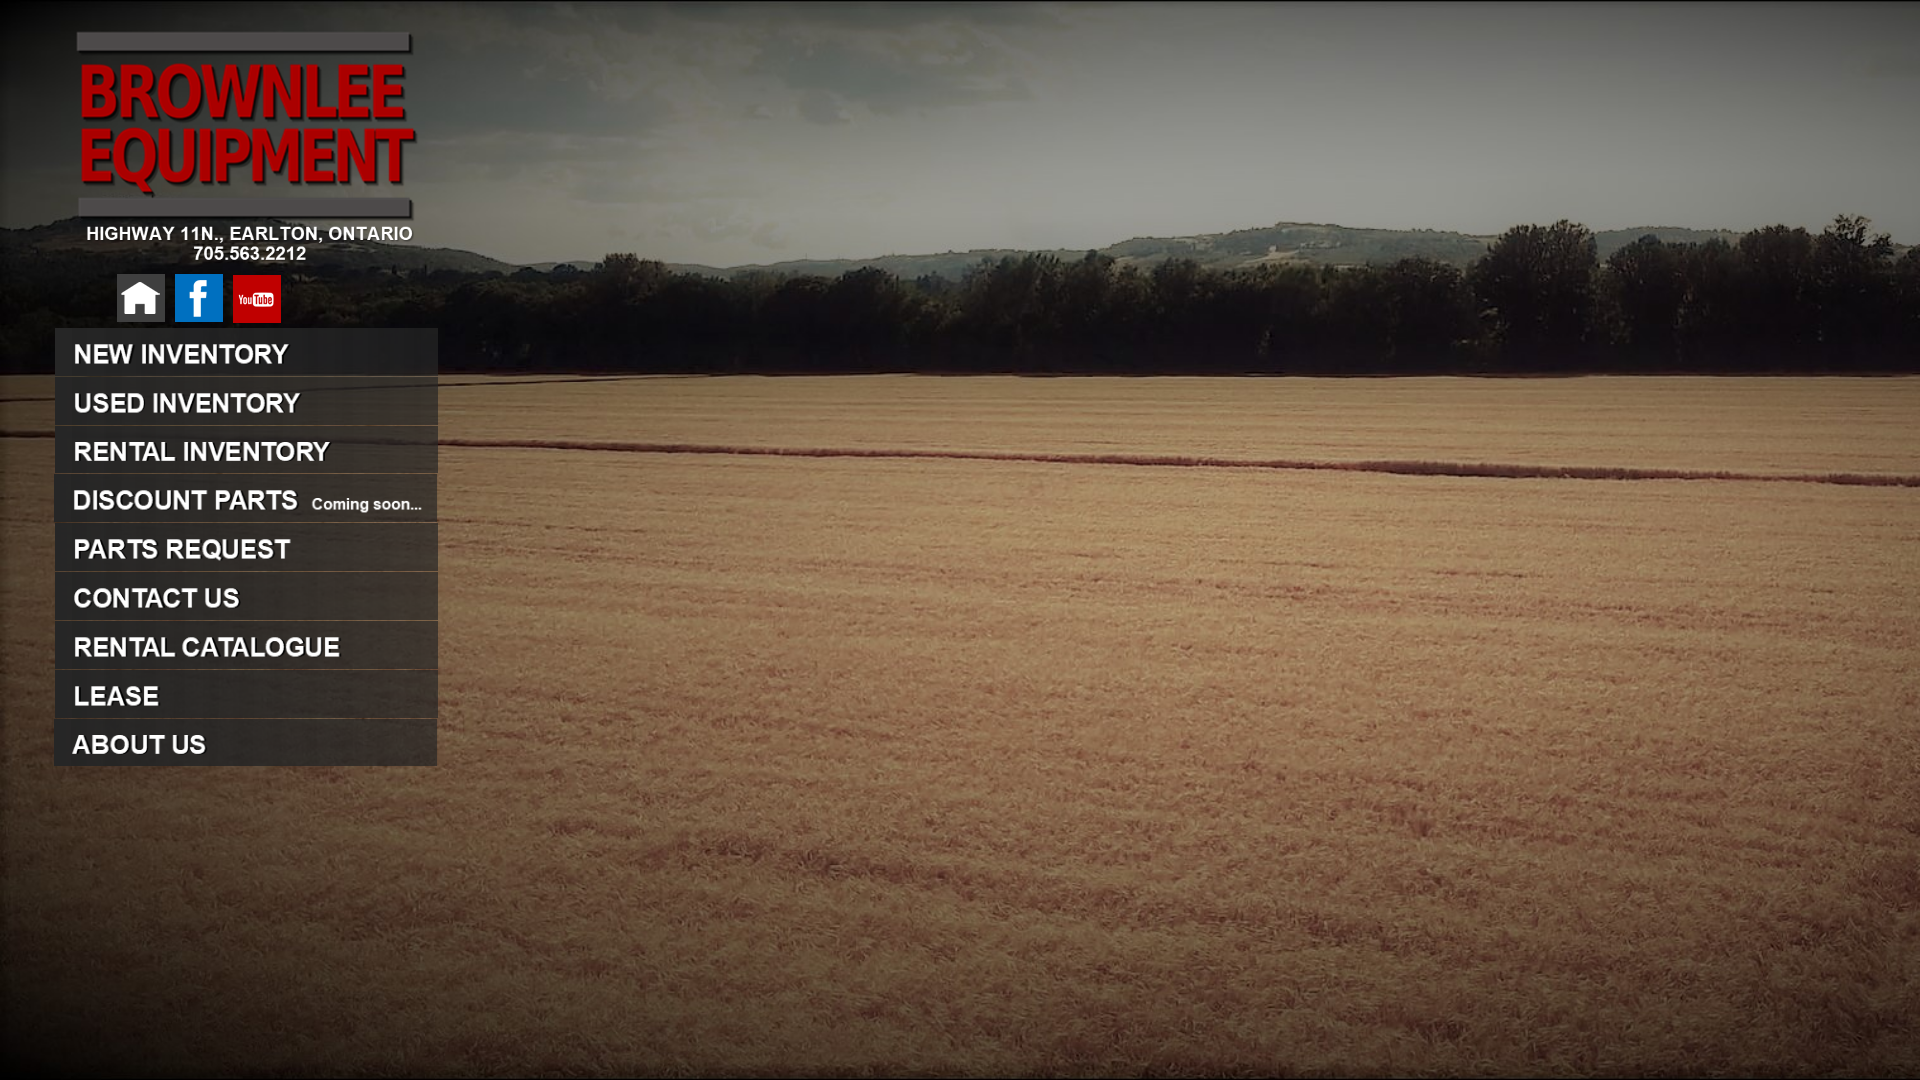 The width and height of the screenshot is (1920, 1080). Describe the element at coordinates (246, 596) in the screenshot. I see `Contact Brownlee Equipment` at that location.